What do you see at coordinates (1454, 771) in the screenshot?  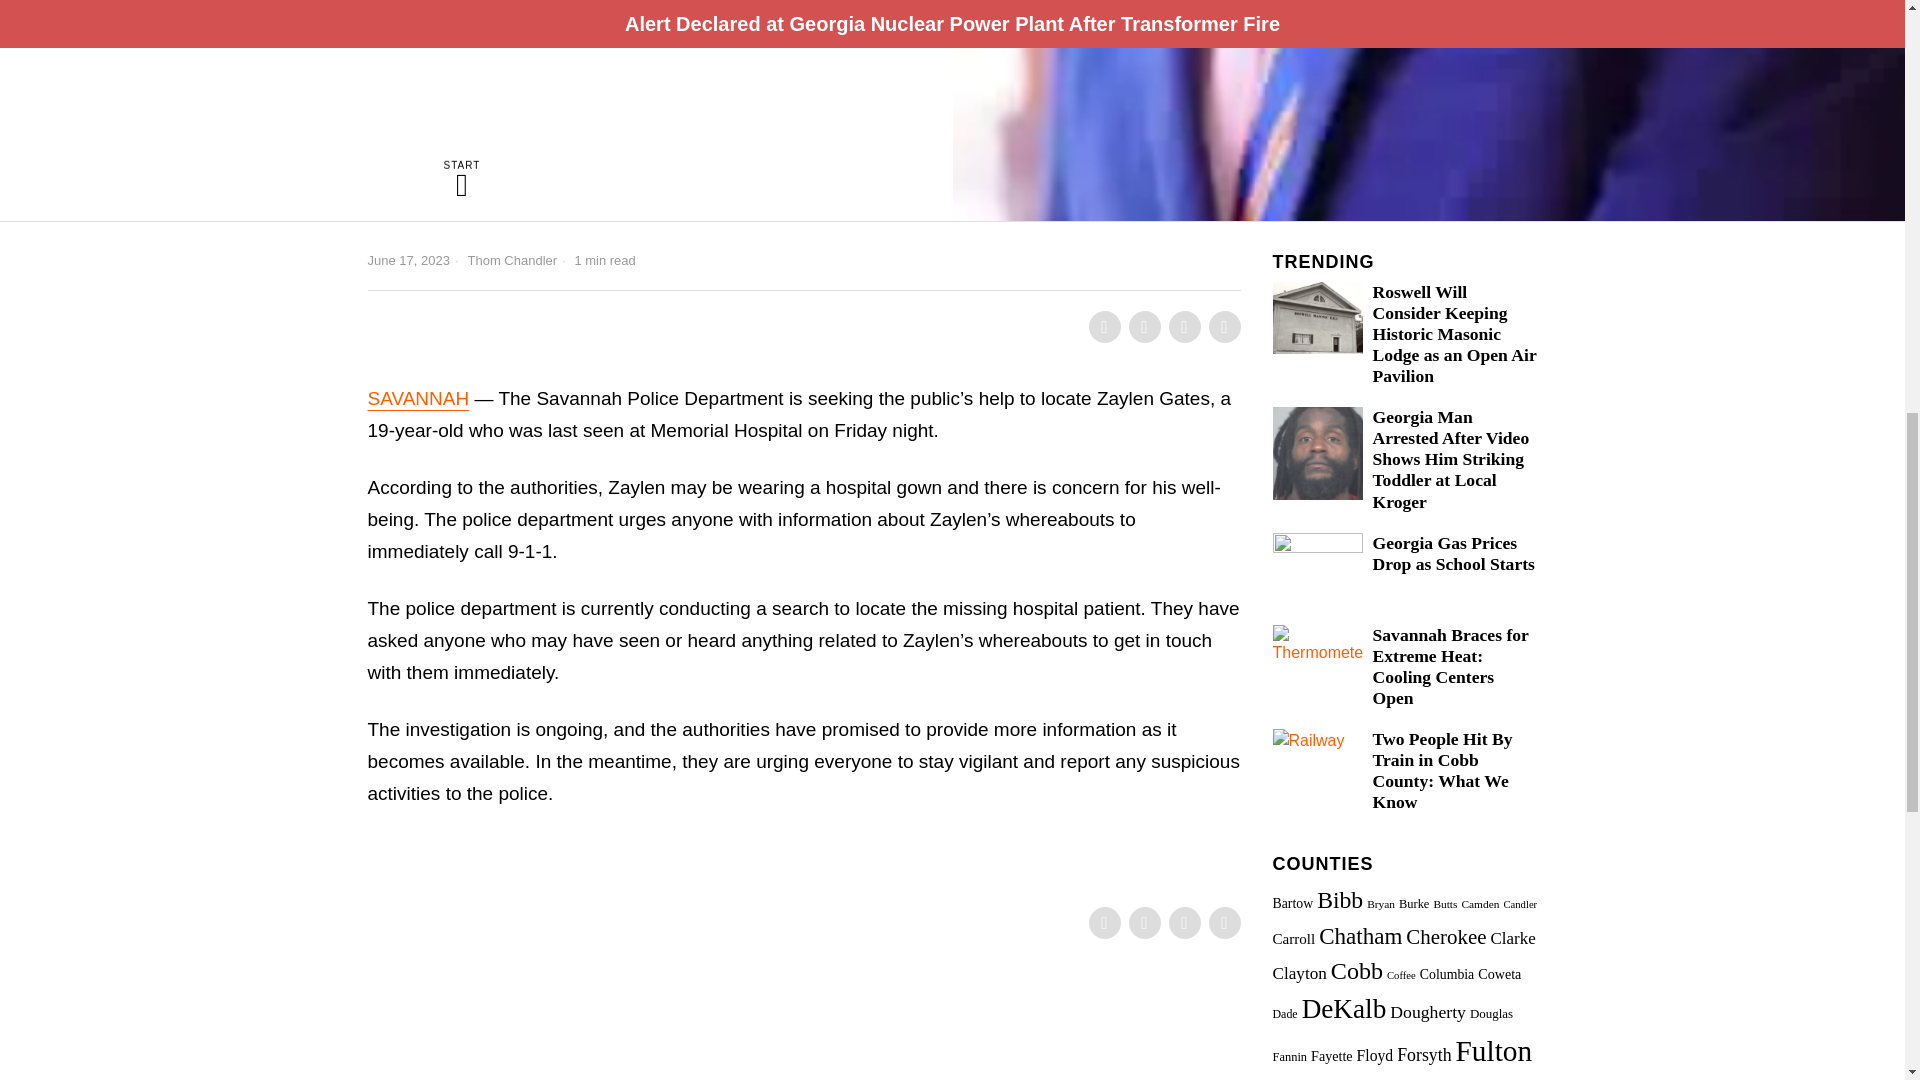 I see `Two People Hit By Train in Cobb County: What We Know` at bounding box center [1454, 771].